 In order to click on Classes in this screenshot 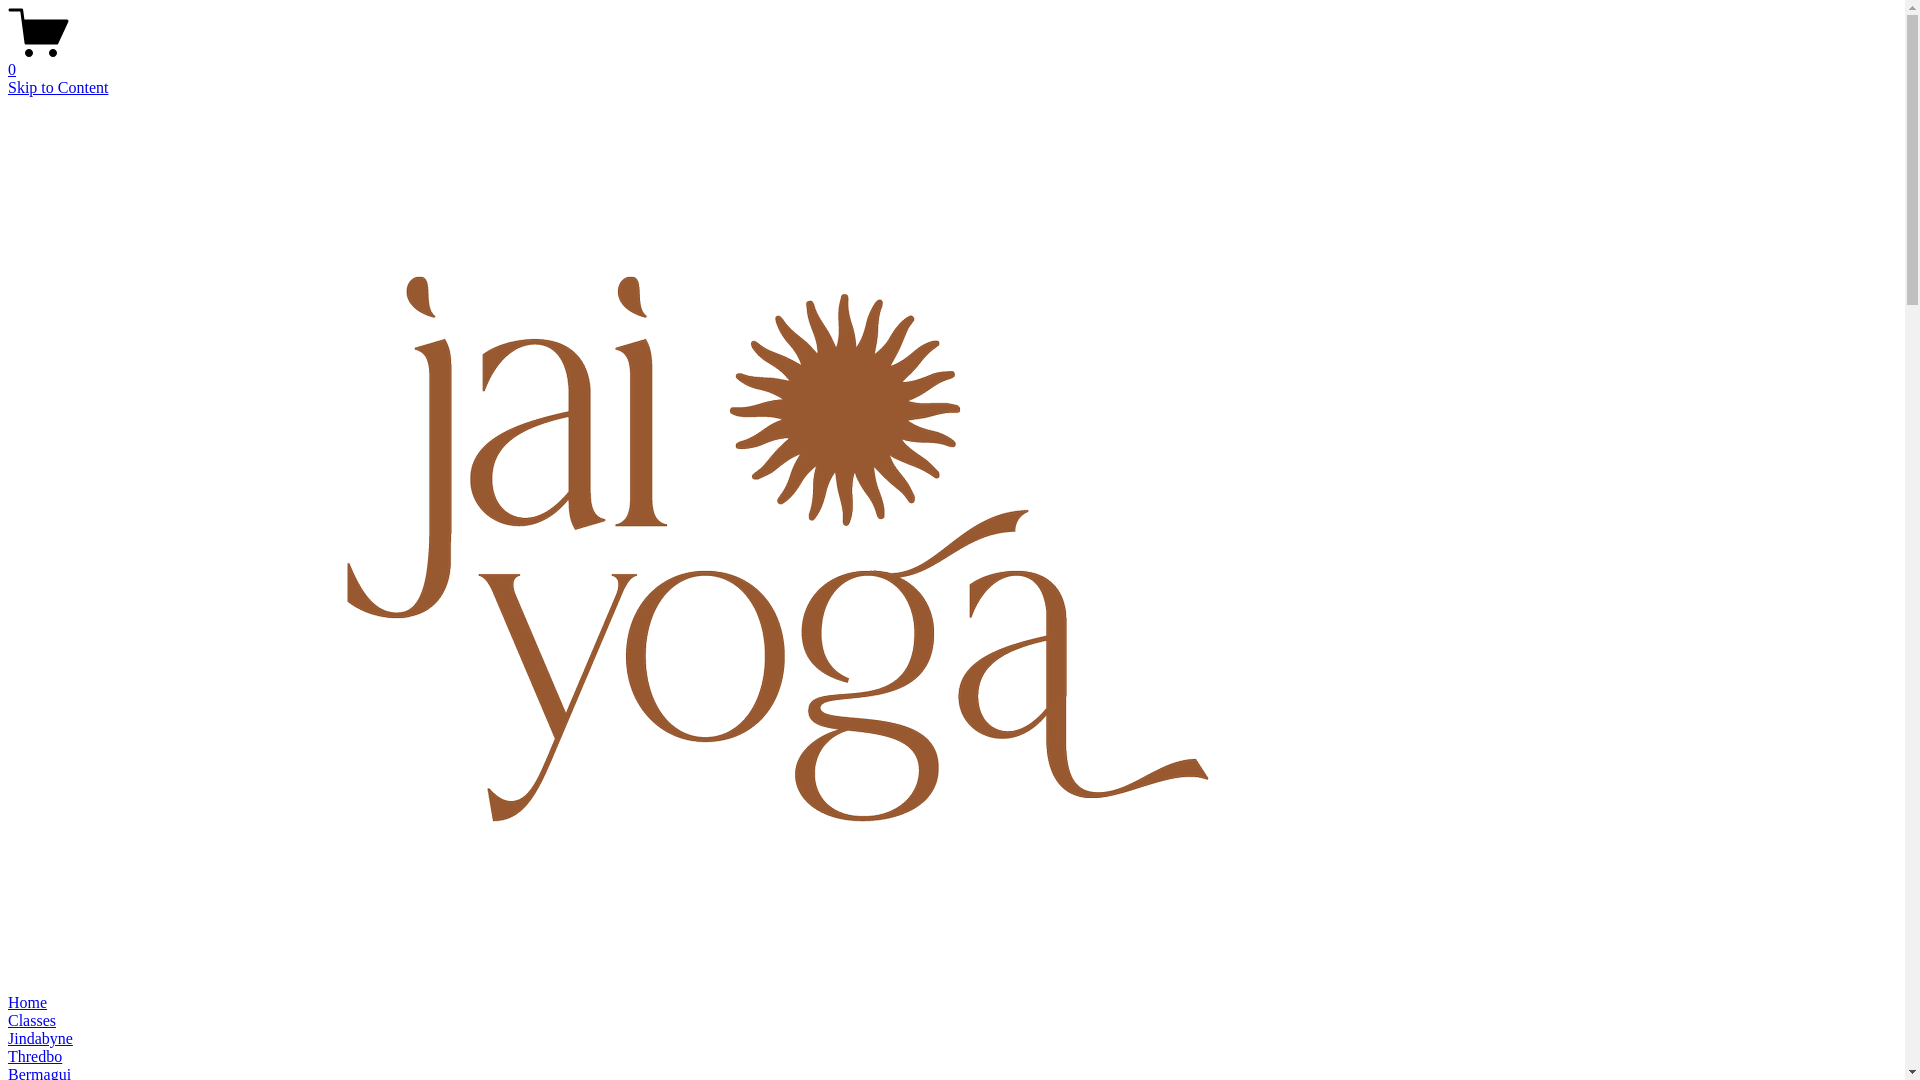, I will do `click(32, 1020)`.